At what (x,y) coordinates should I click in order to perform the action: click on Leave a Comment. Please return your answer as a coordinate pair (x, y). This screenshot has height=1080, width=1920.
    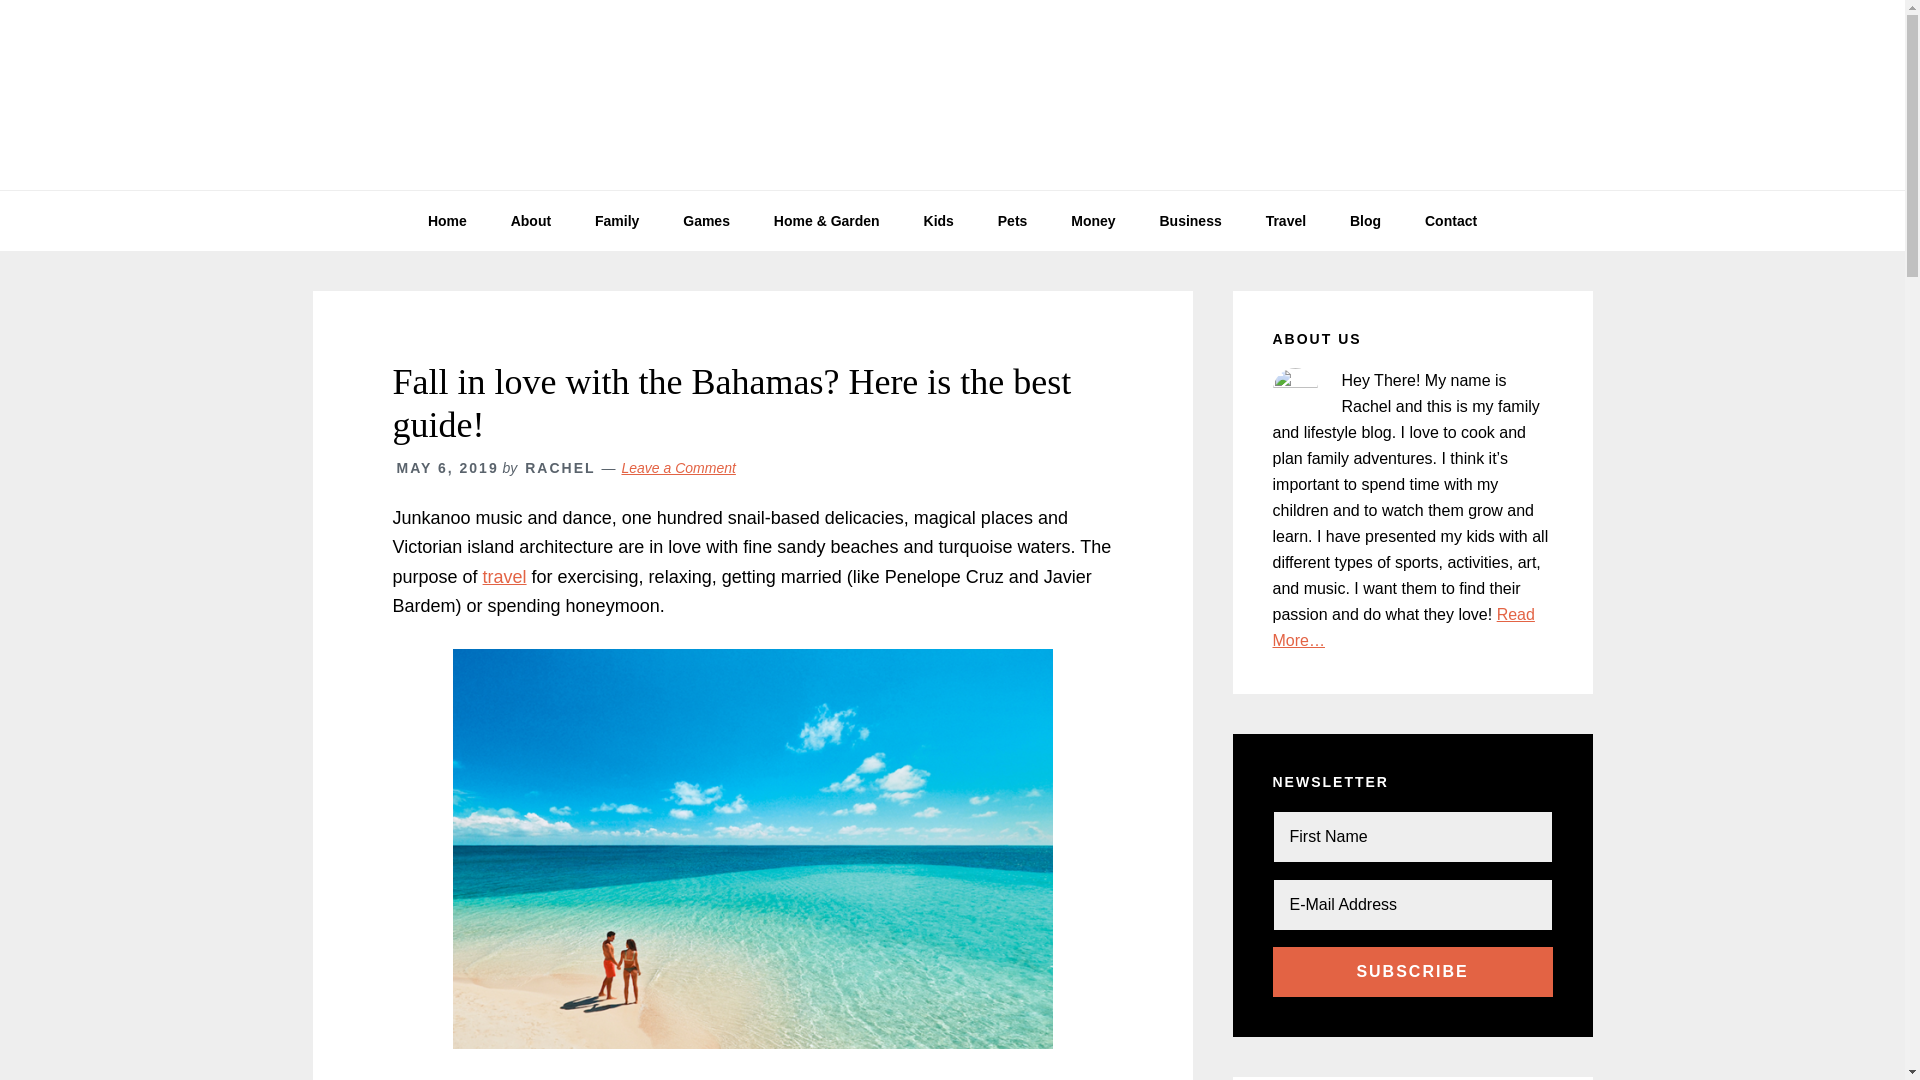
    Looking at the image, I should click on (678, 468).